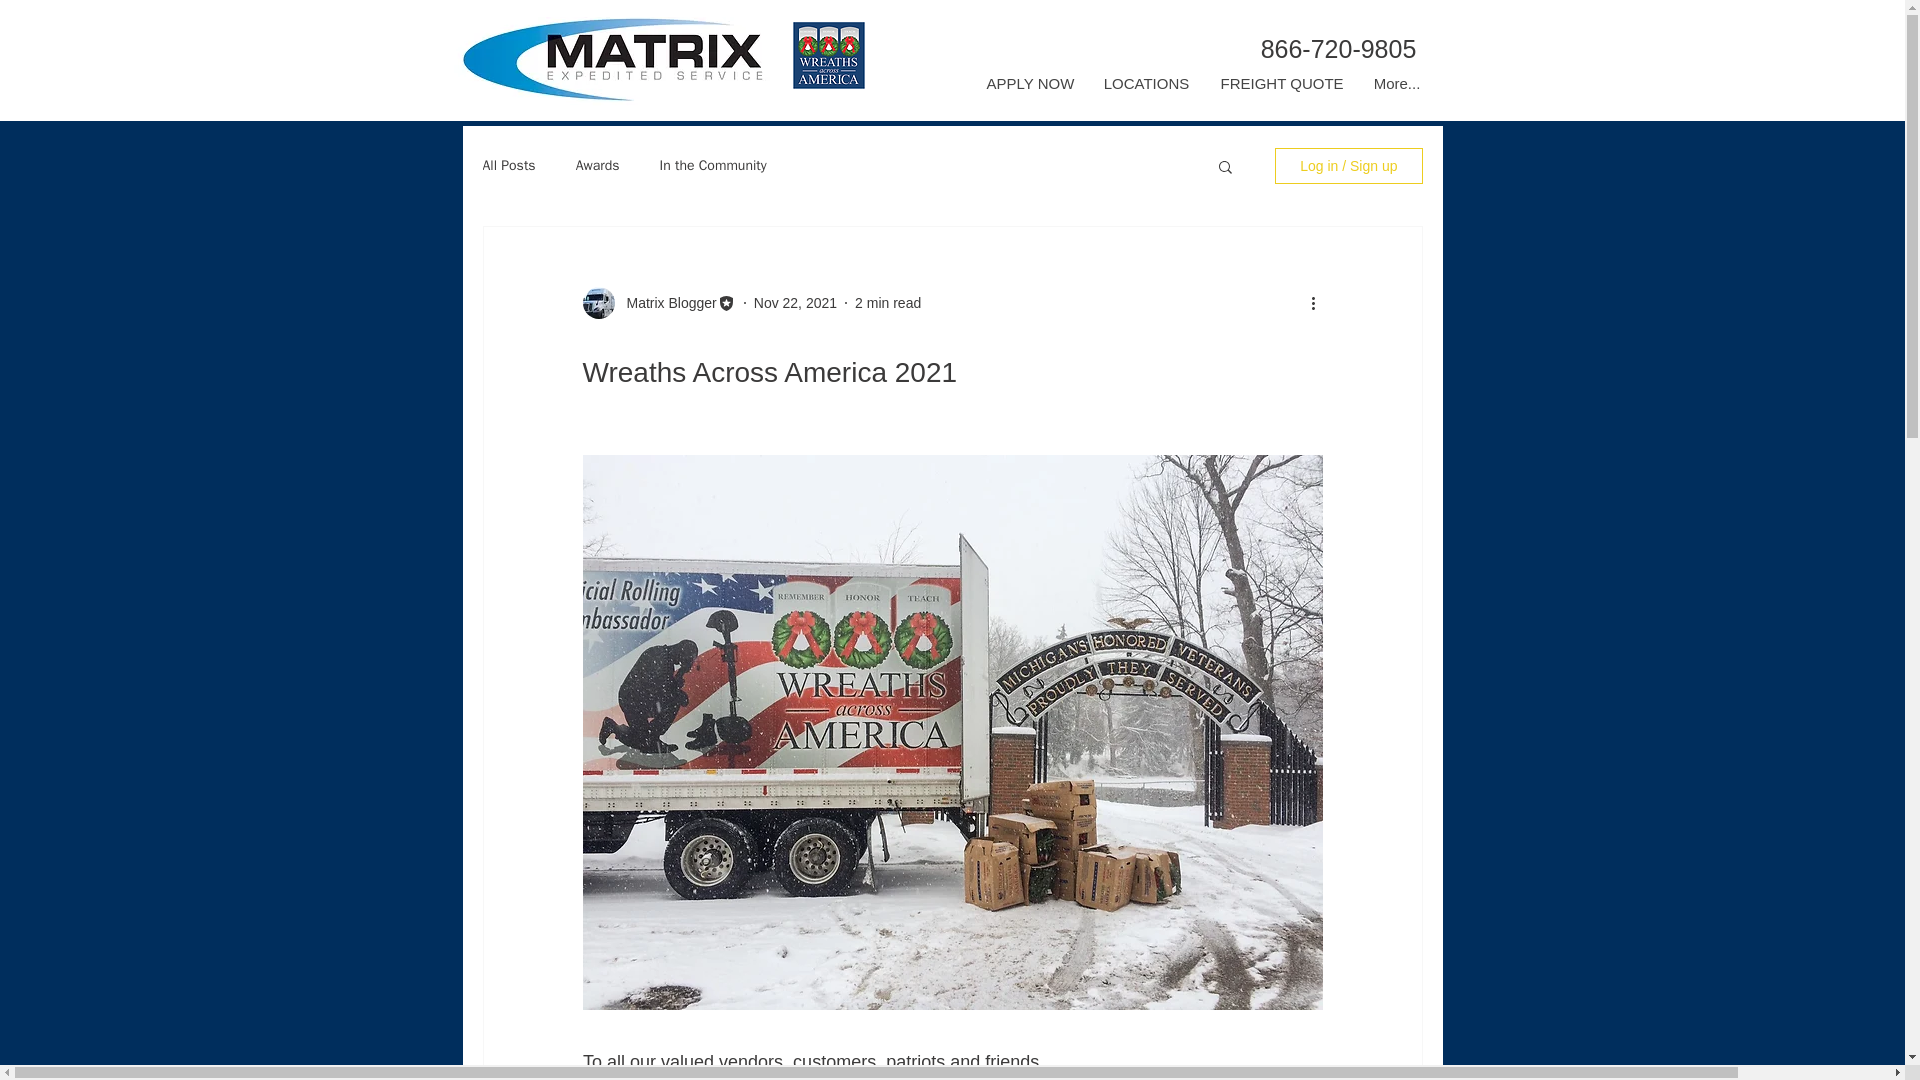 This screenshot has height=1080, width=1920. I want to click on Awards, so click(598, 165).